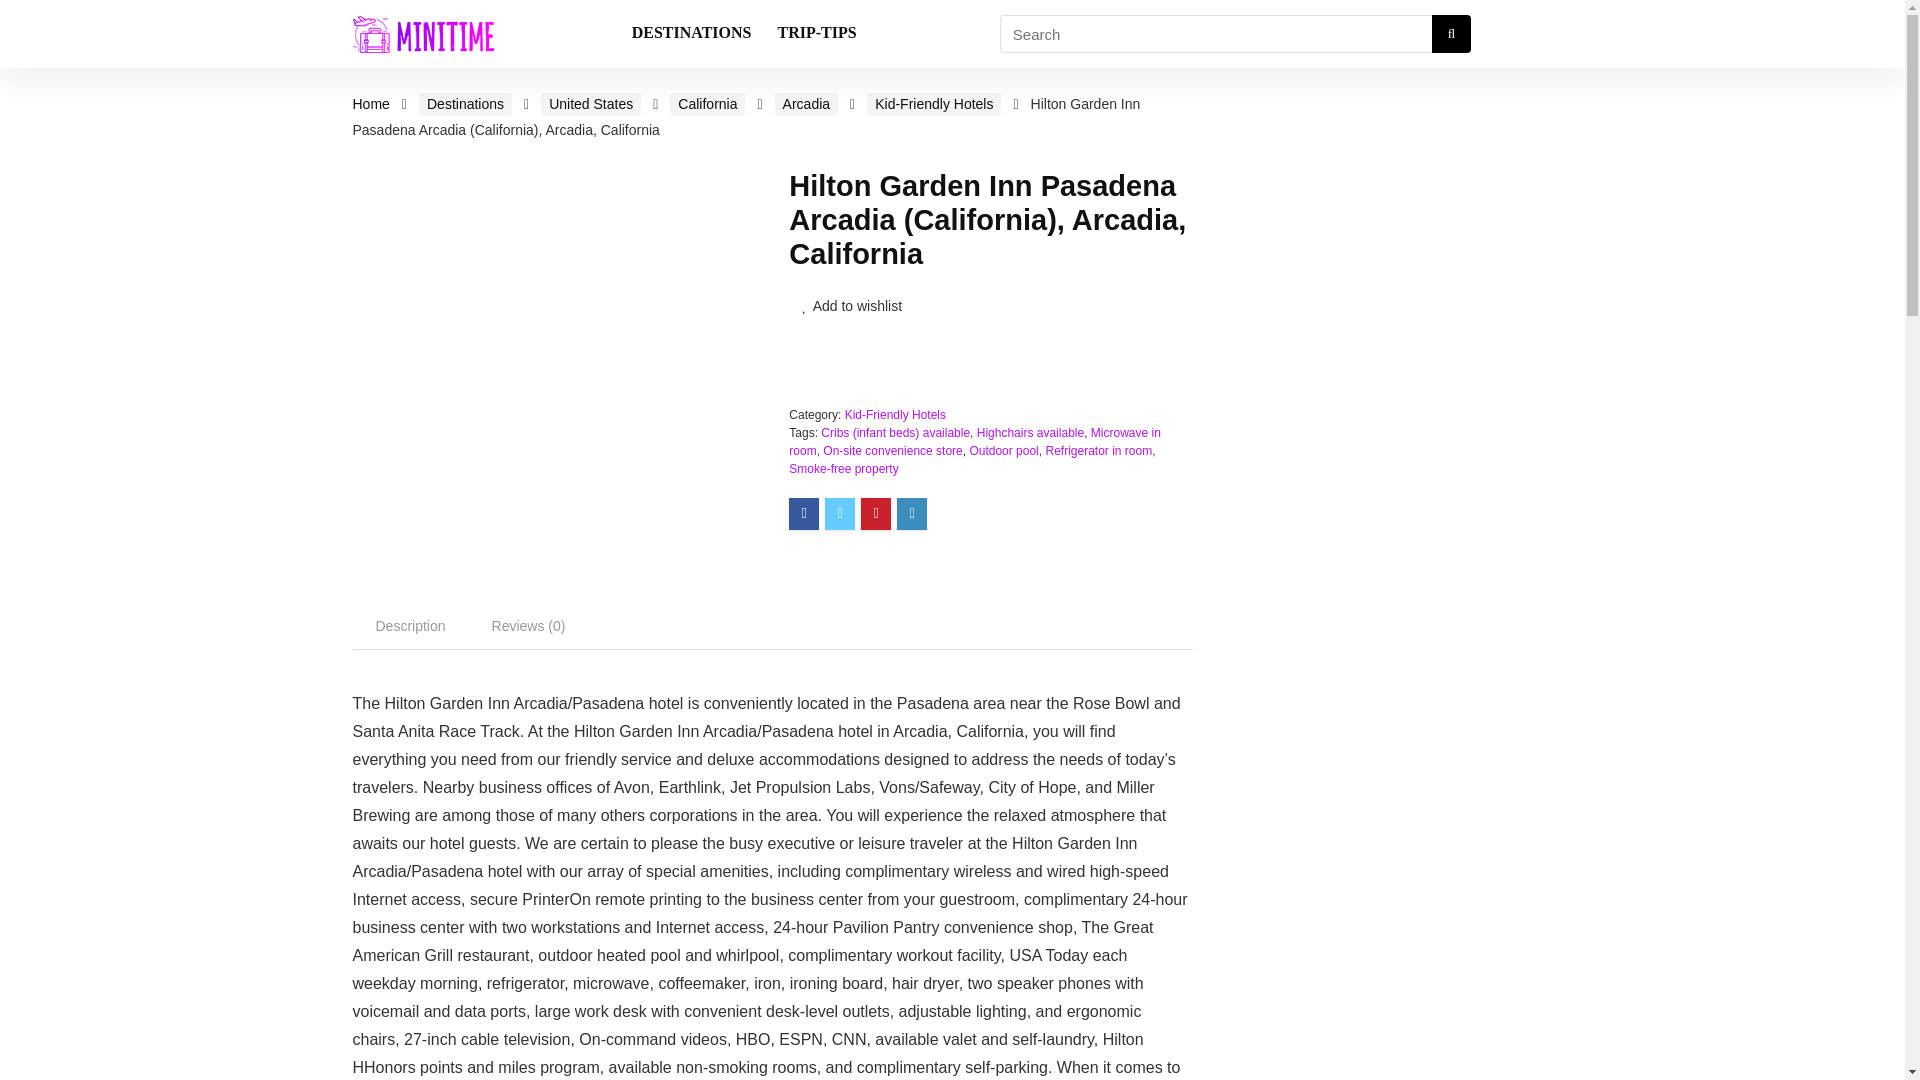  Describe the element at coordinates (591, 104) in the screenshot. I see `United States` at that location.